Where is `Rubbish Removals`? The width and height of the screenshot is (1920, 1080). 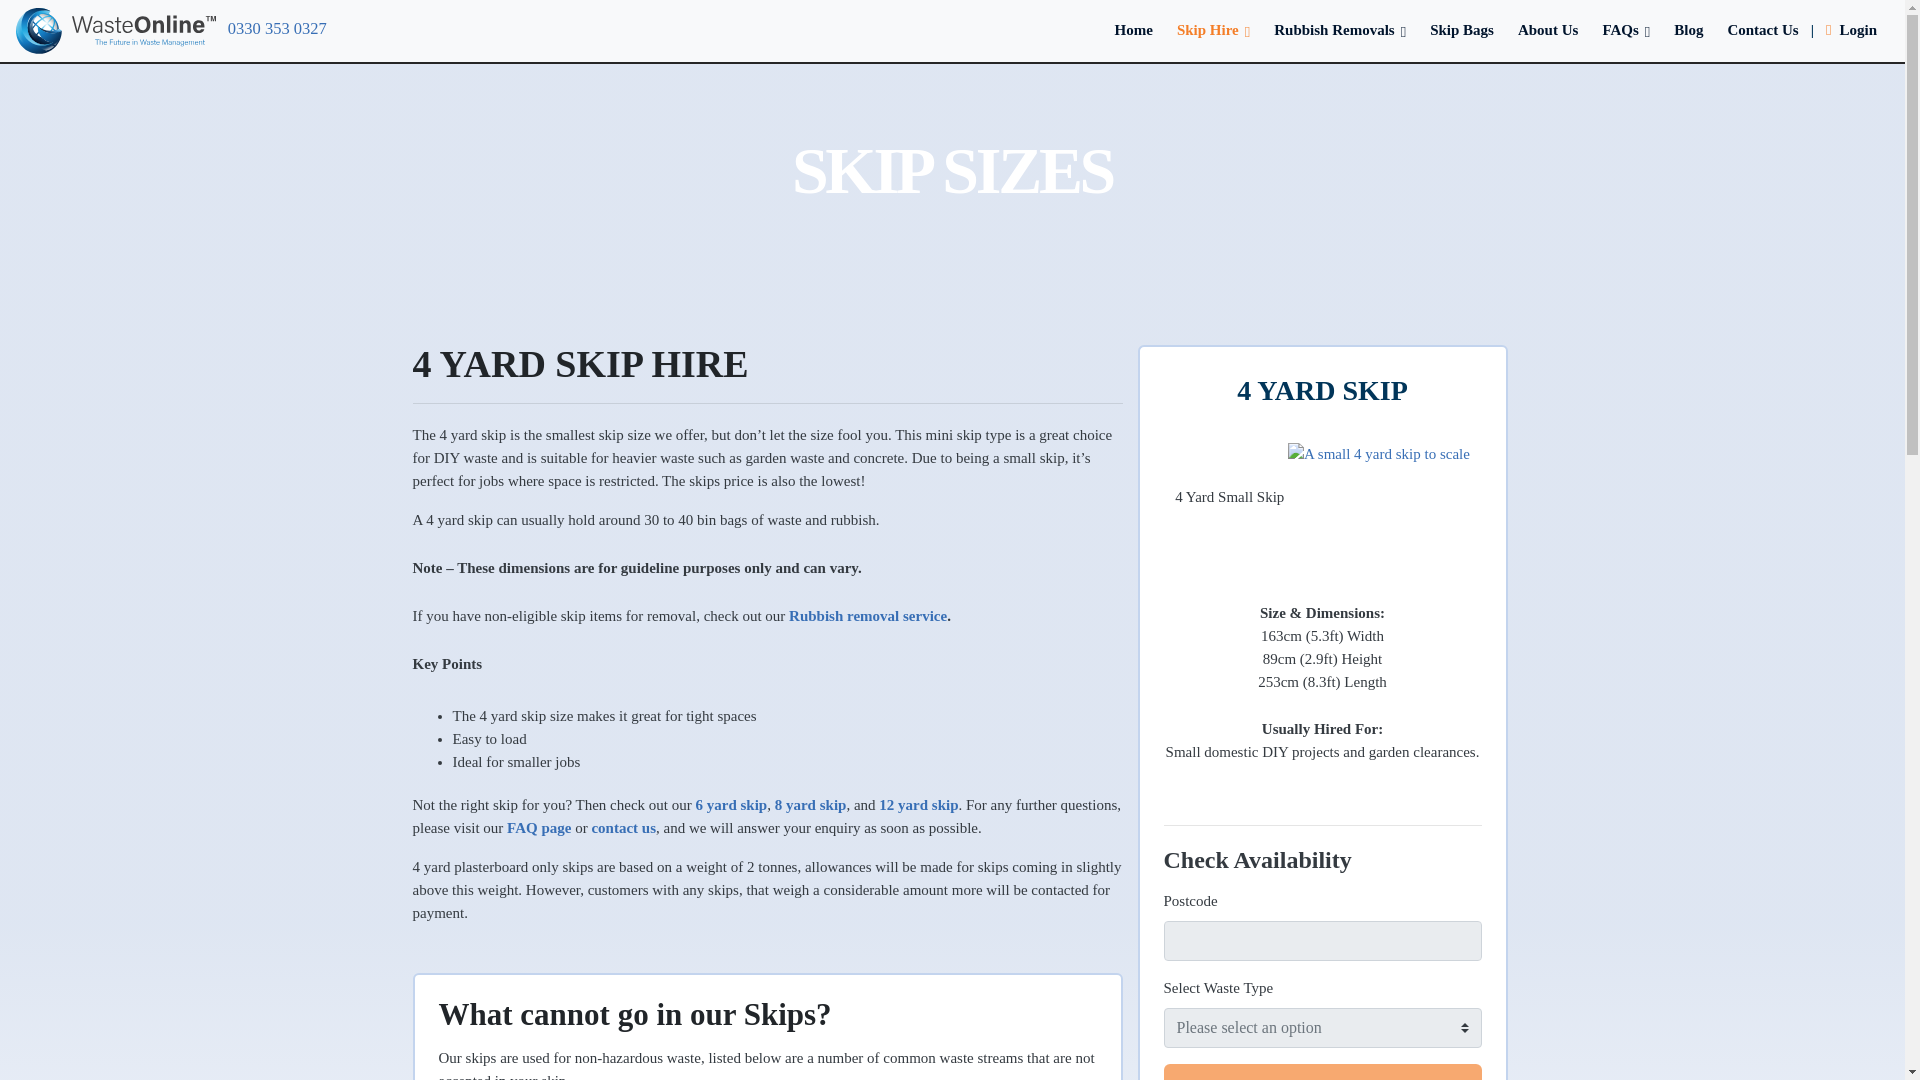
Rubbish Removals is located at coordinates (1340, 29).